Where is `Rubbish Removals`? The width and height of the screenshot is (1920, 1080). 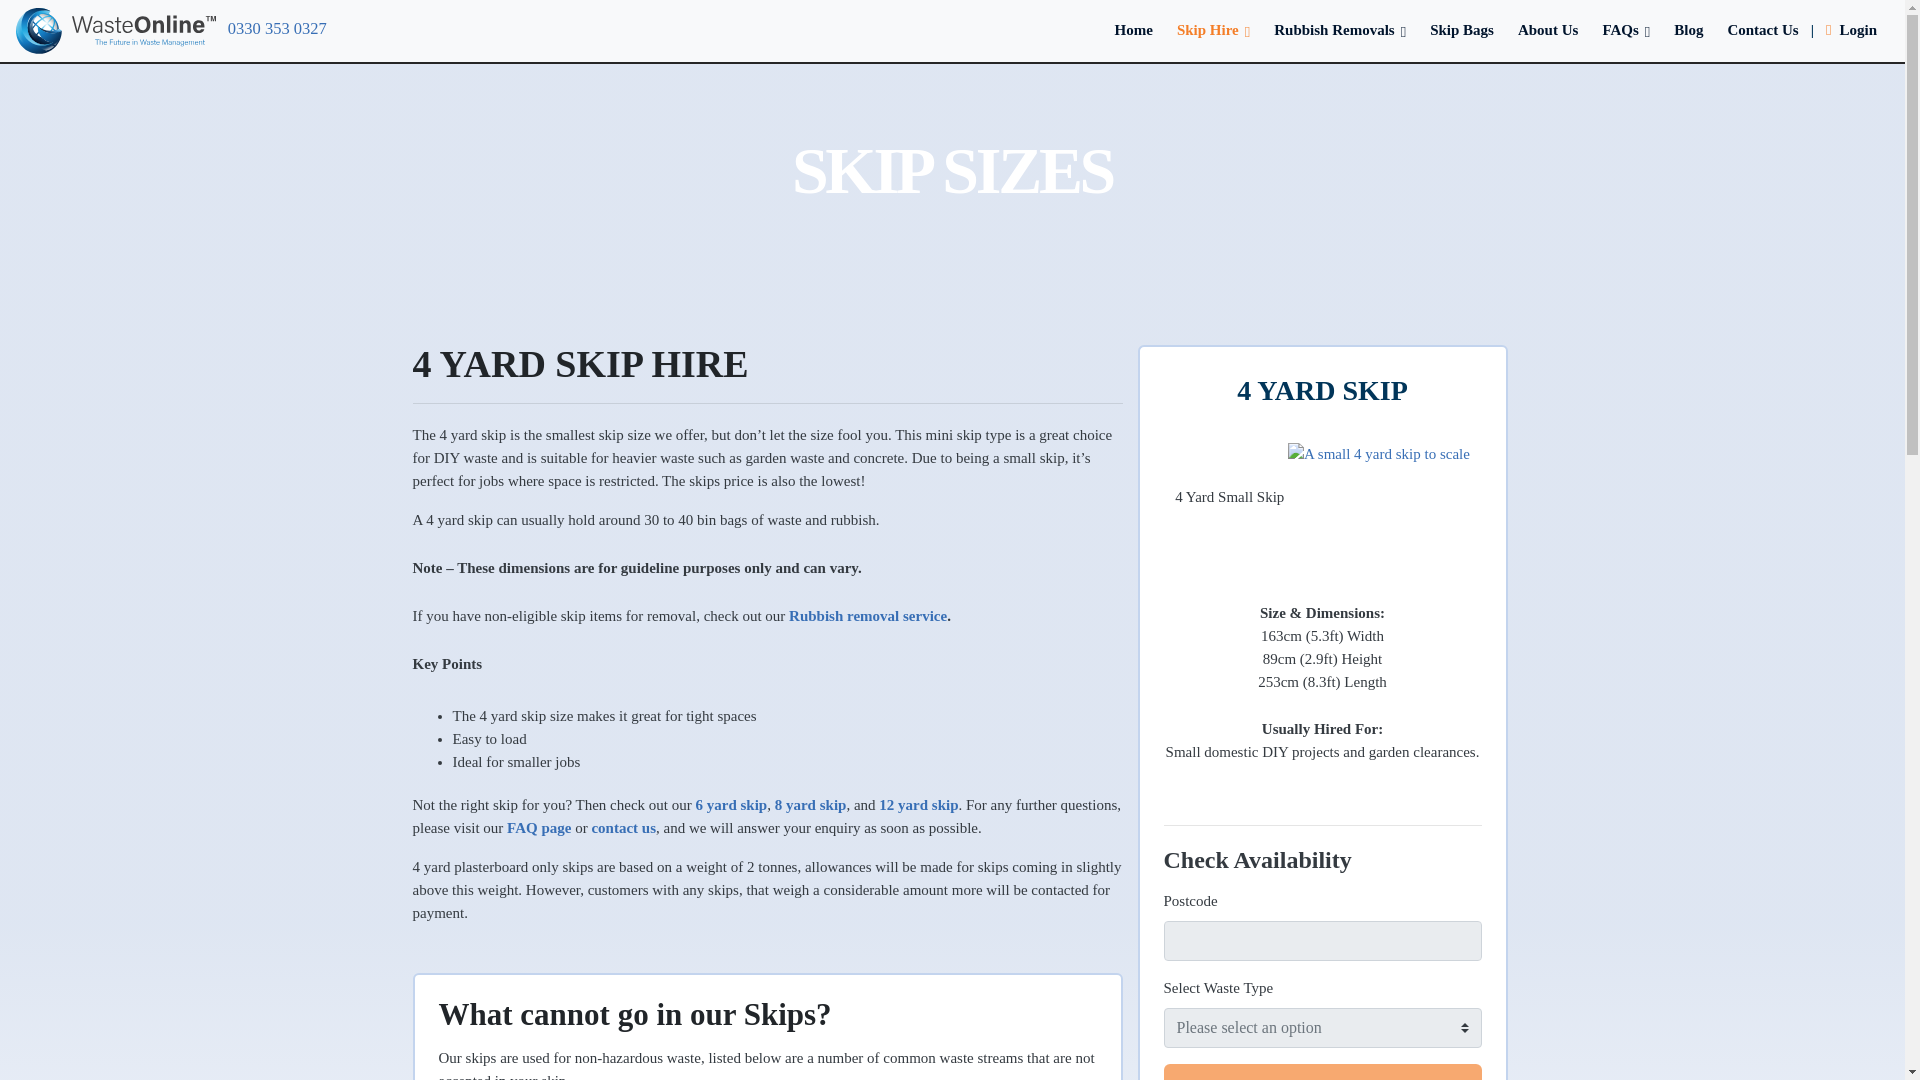
Rubbish Removals is located at coordinates (1340, 29).